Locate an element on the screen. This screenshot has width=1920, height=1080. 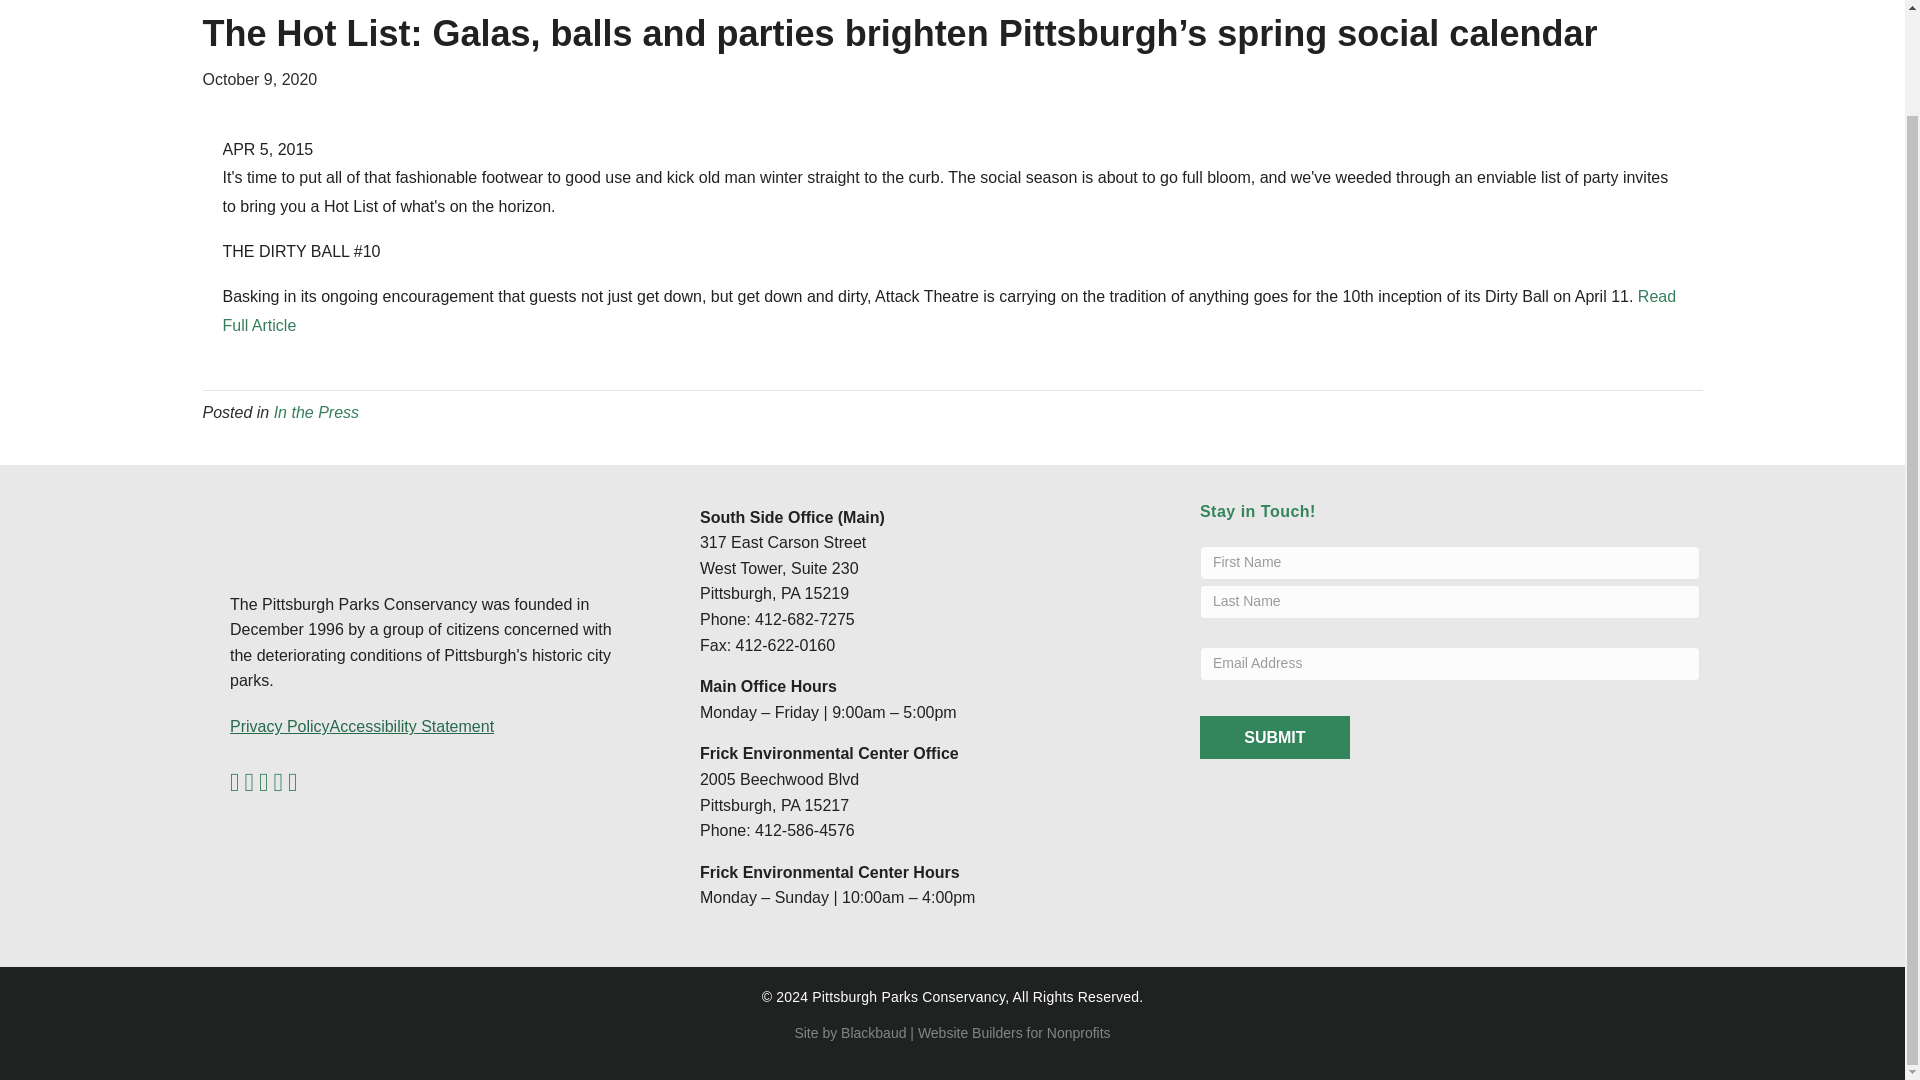
Twitter is located at coordinates (248, 782).